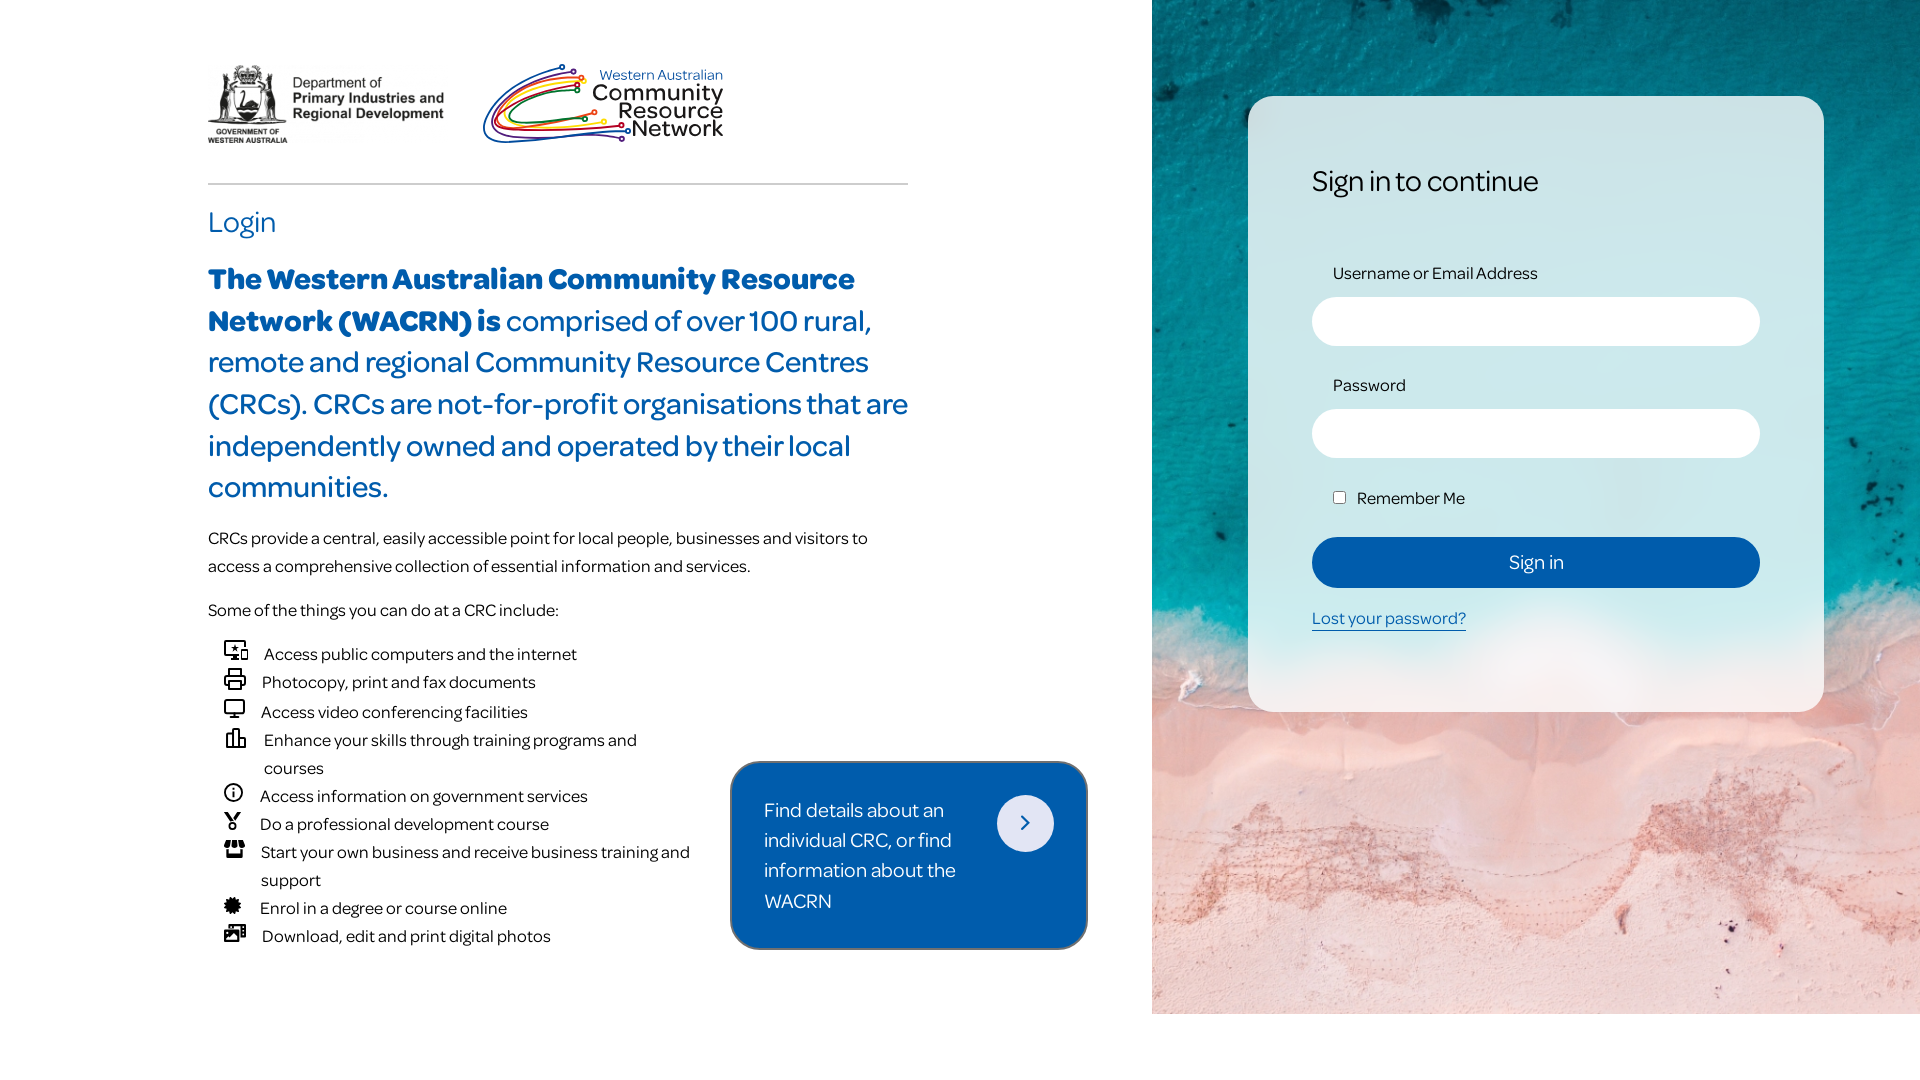  What do you see at coordinates (1389, 618) in the screenshot?
I see `Lost your password?` at bounding box center [1389, 618].